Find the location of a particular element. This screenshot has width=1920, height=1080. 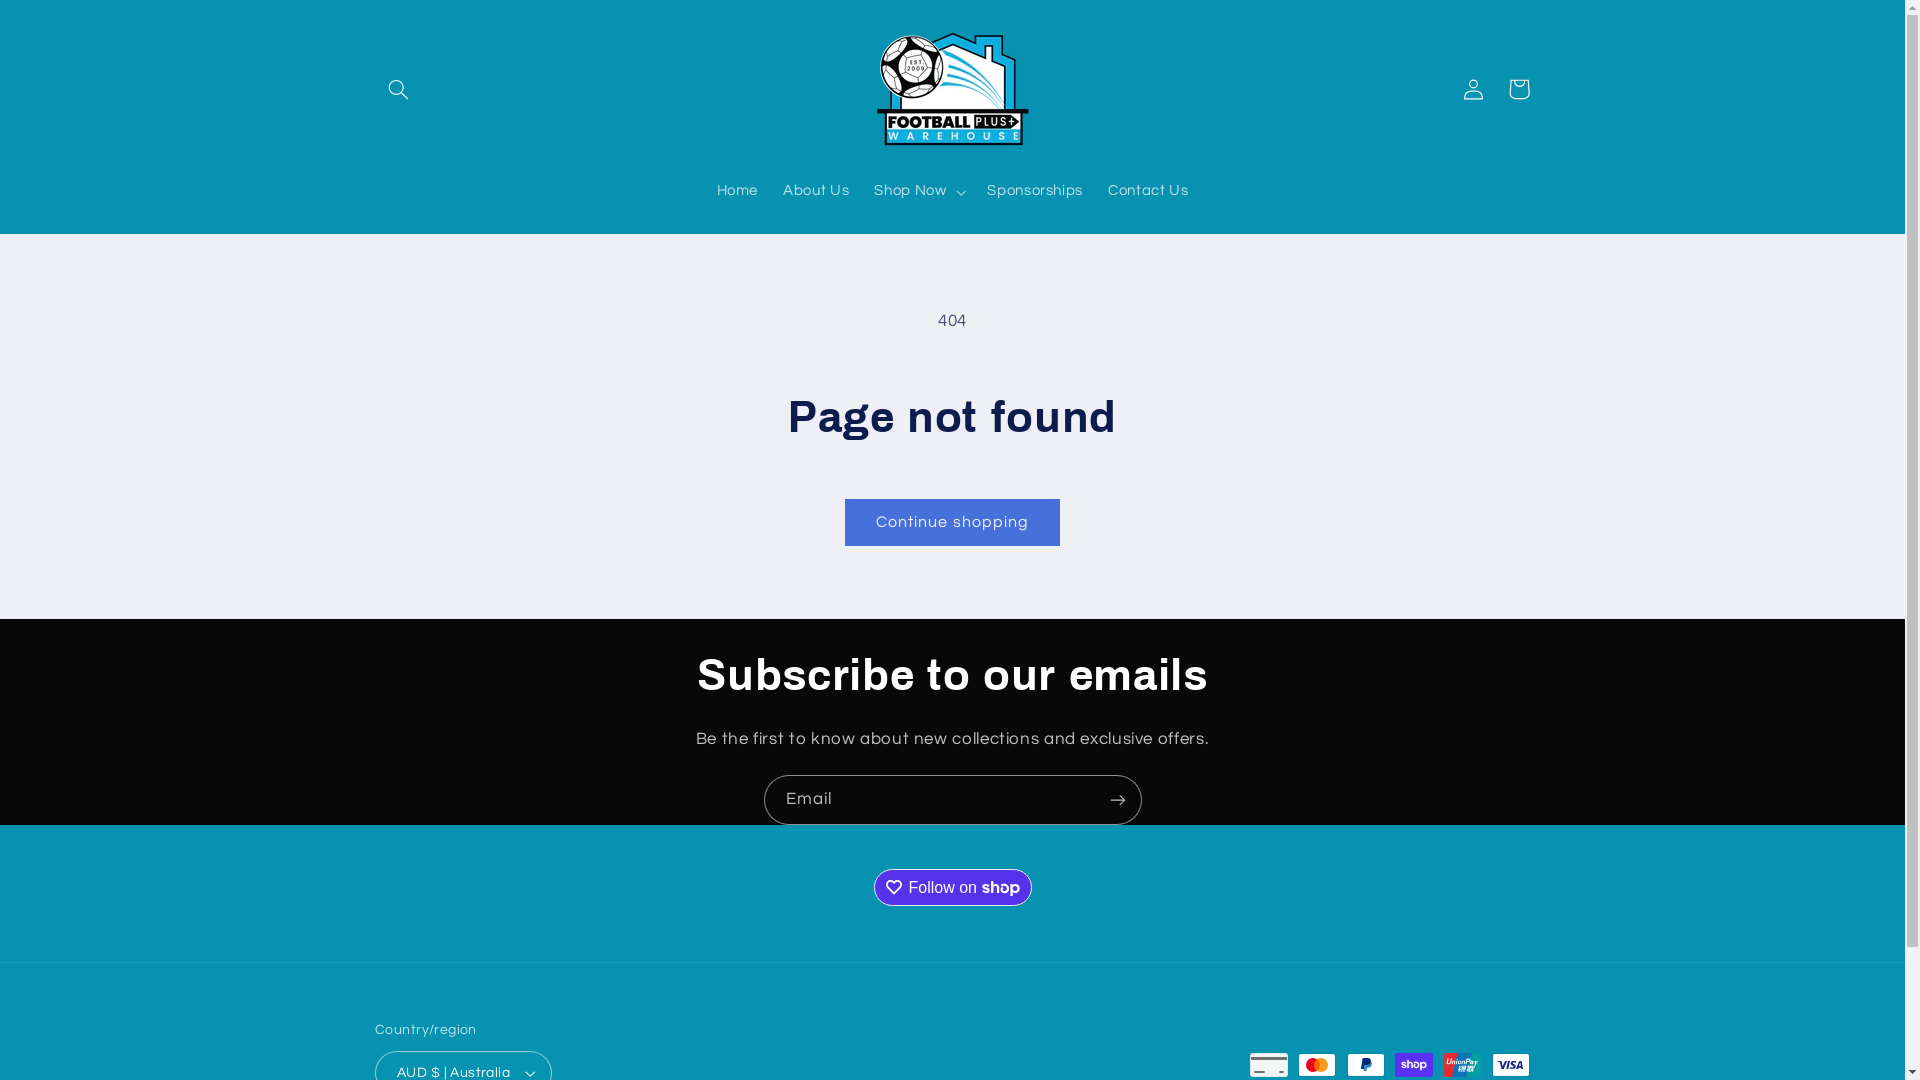

Contact Us is located at coordinates (1149, 192).